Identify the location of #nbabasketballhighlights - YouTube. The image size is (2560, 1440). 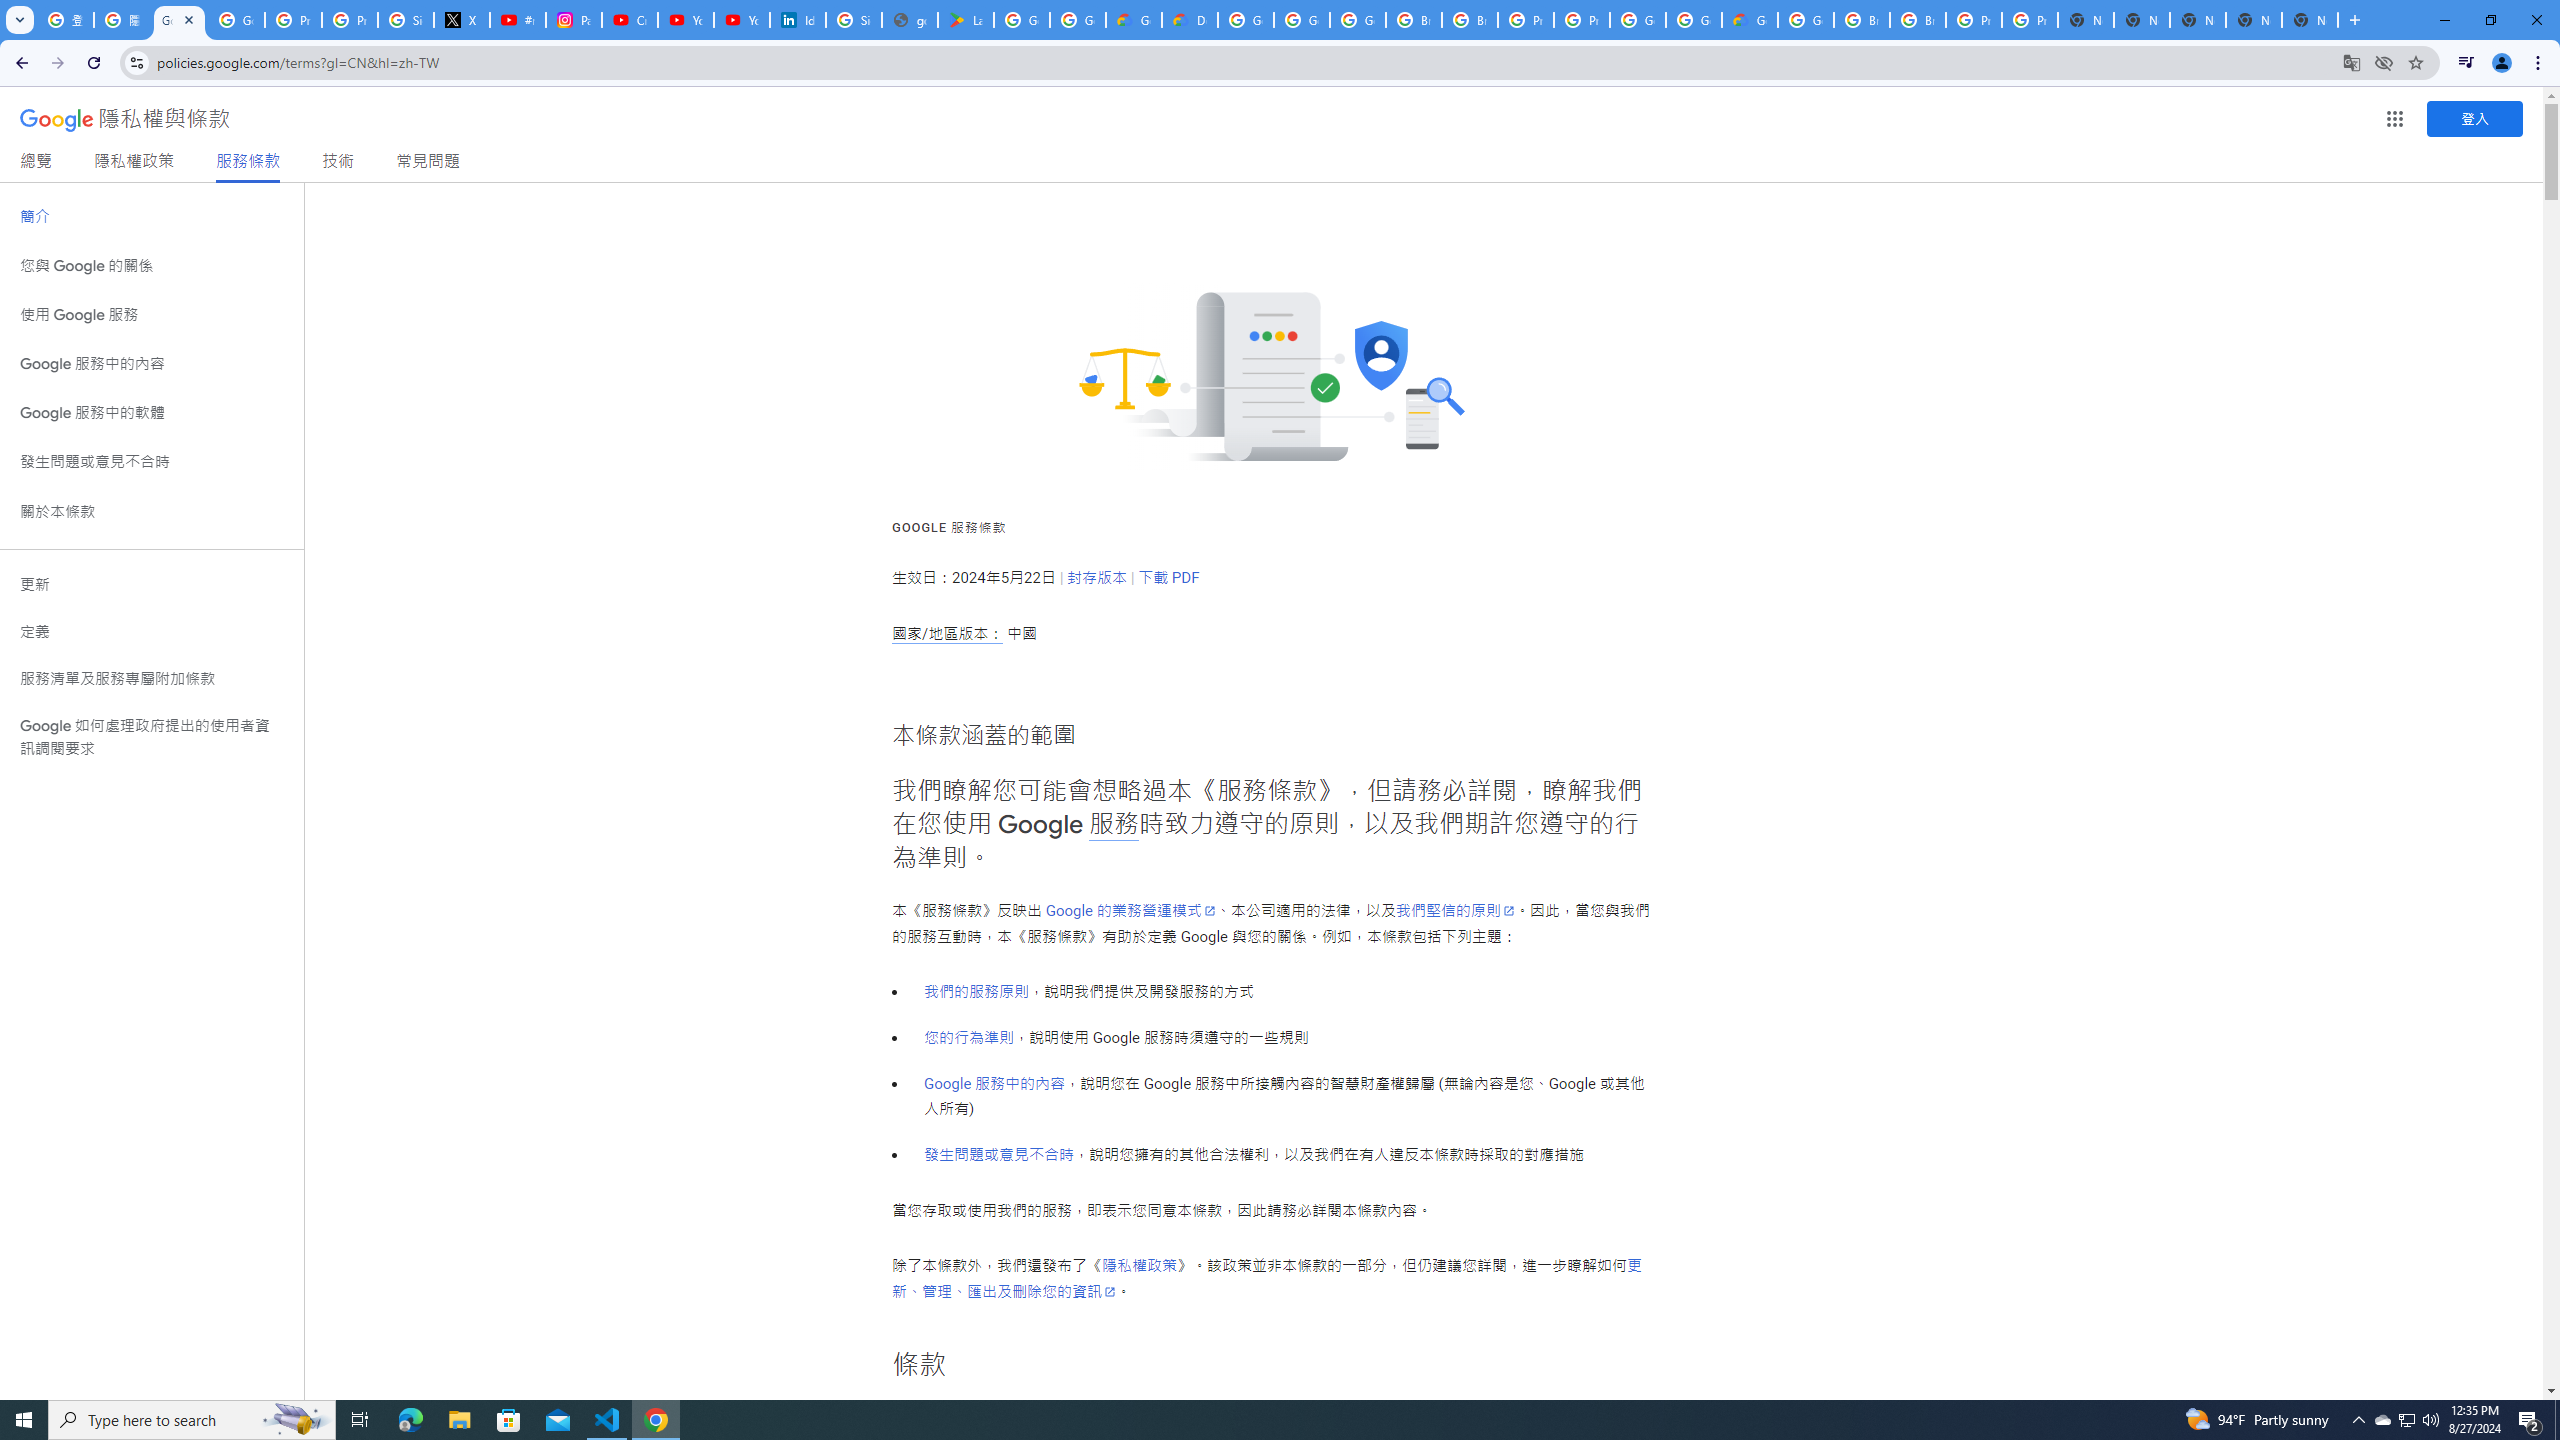
(518, 20).